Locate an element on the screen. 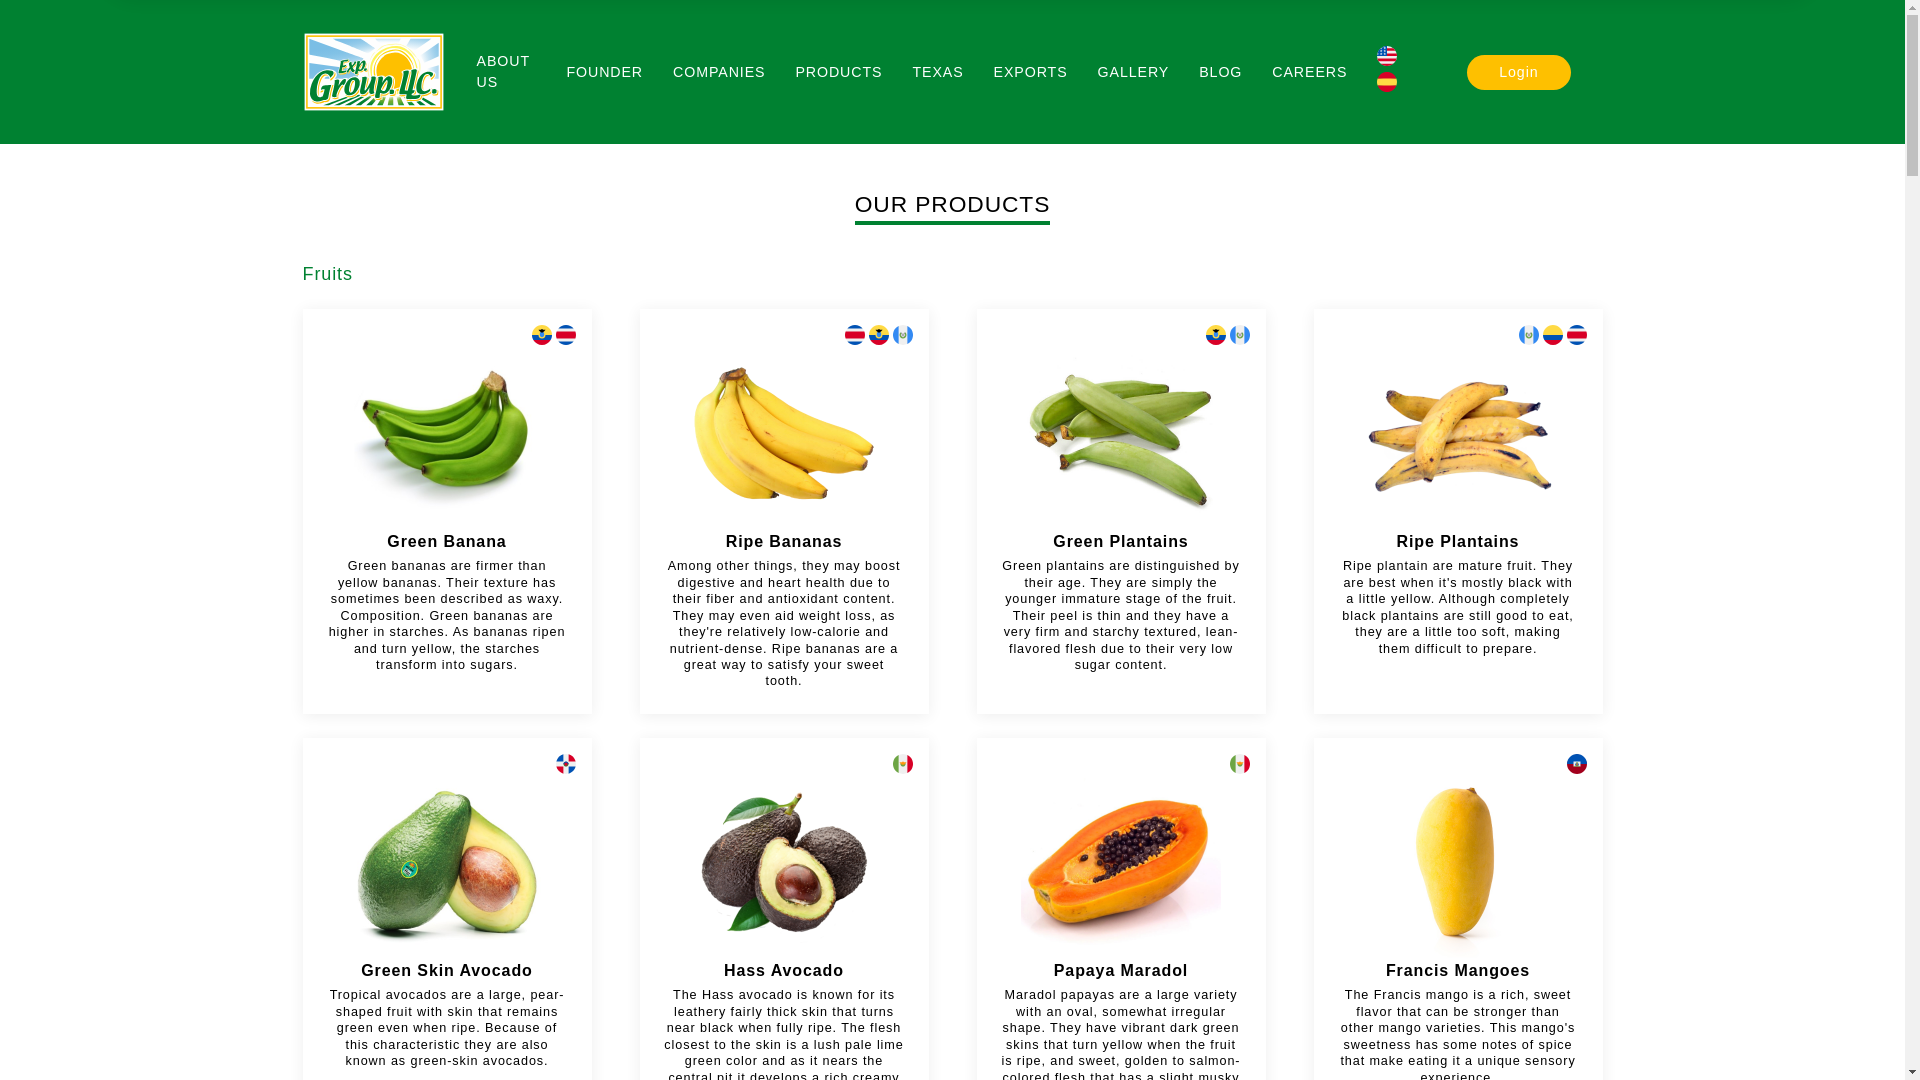  TEXAS is located at coordinates (938, 71).